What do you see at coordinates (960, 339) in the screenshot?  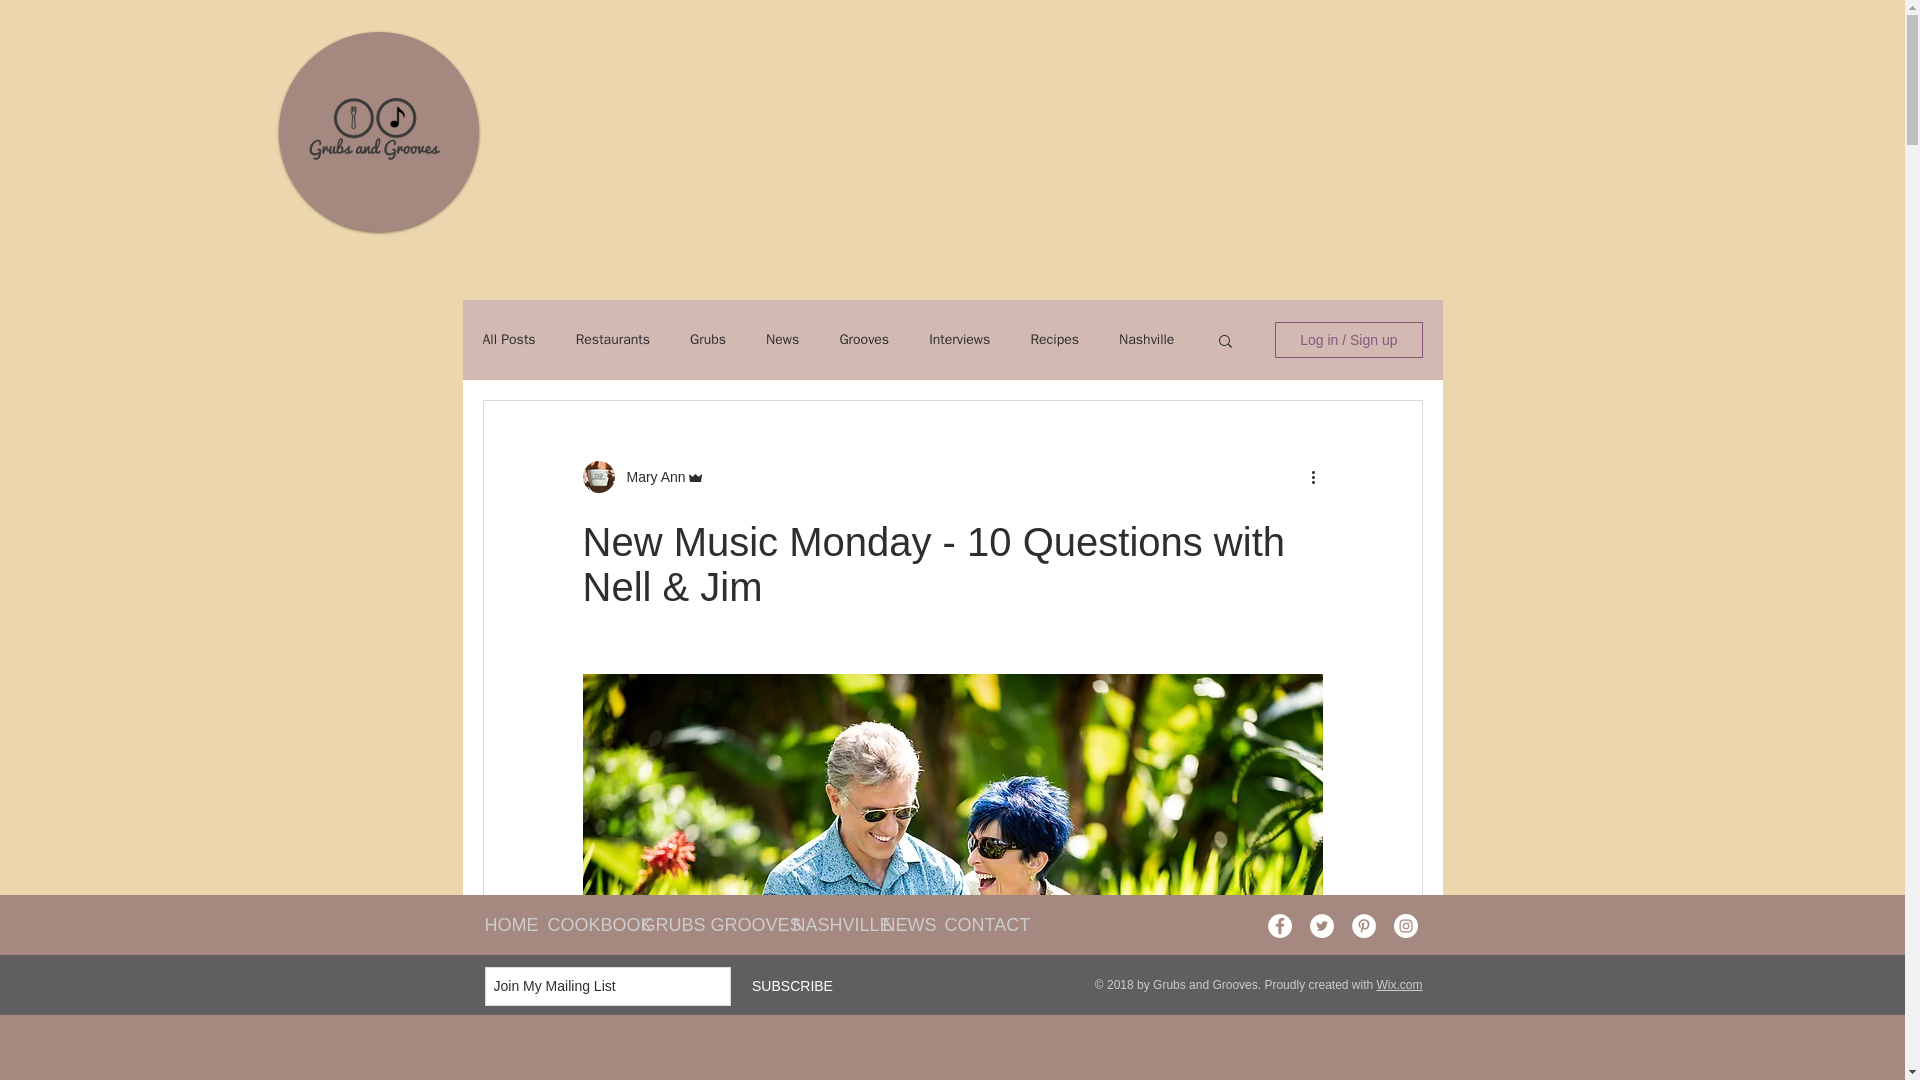 I see `Interviews` at bounding box center [960, 339].